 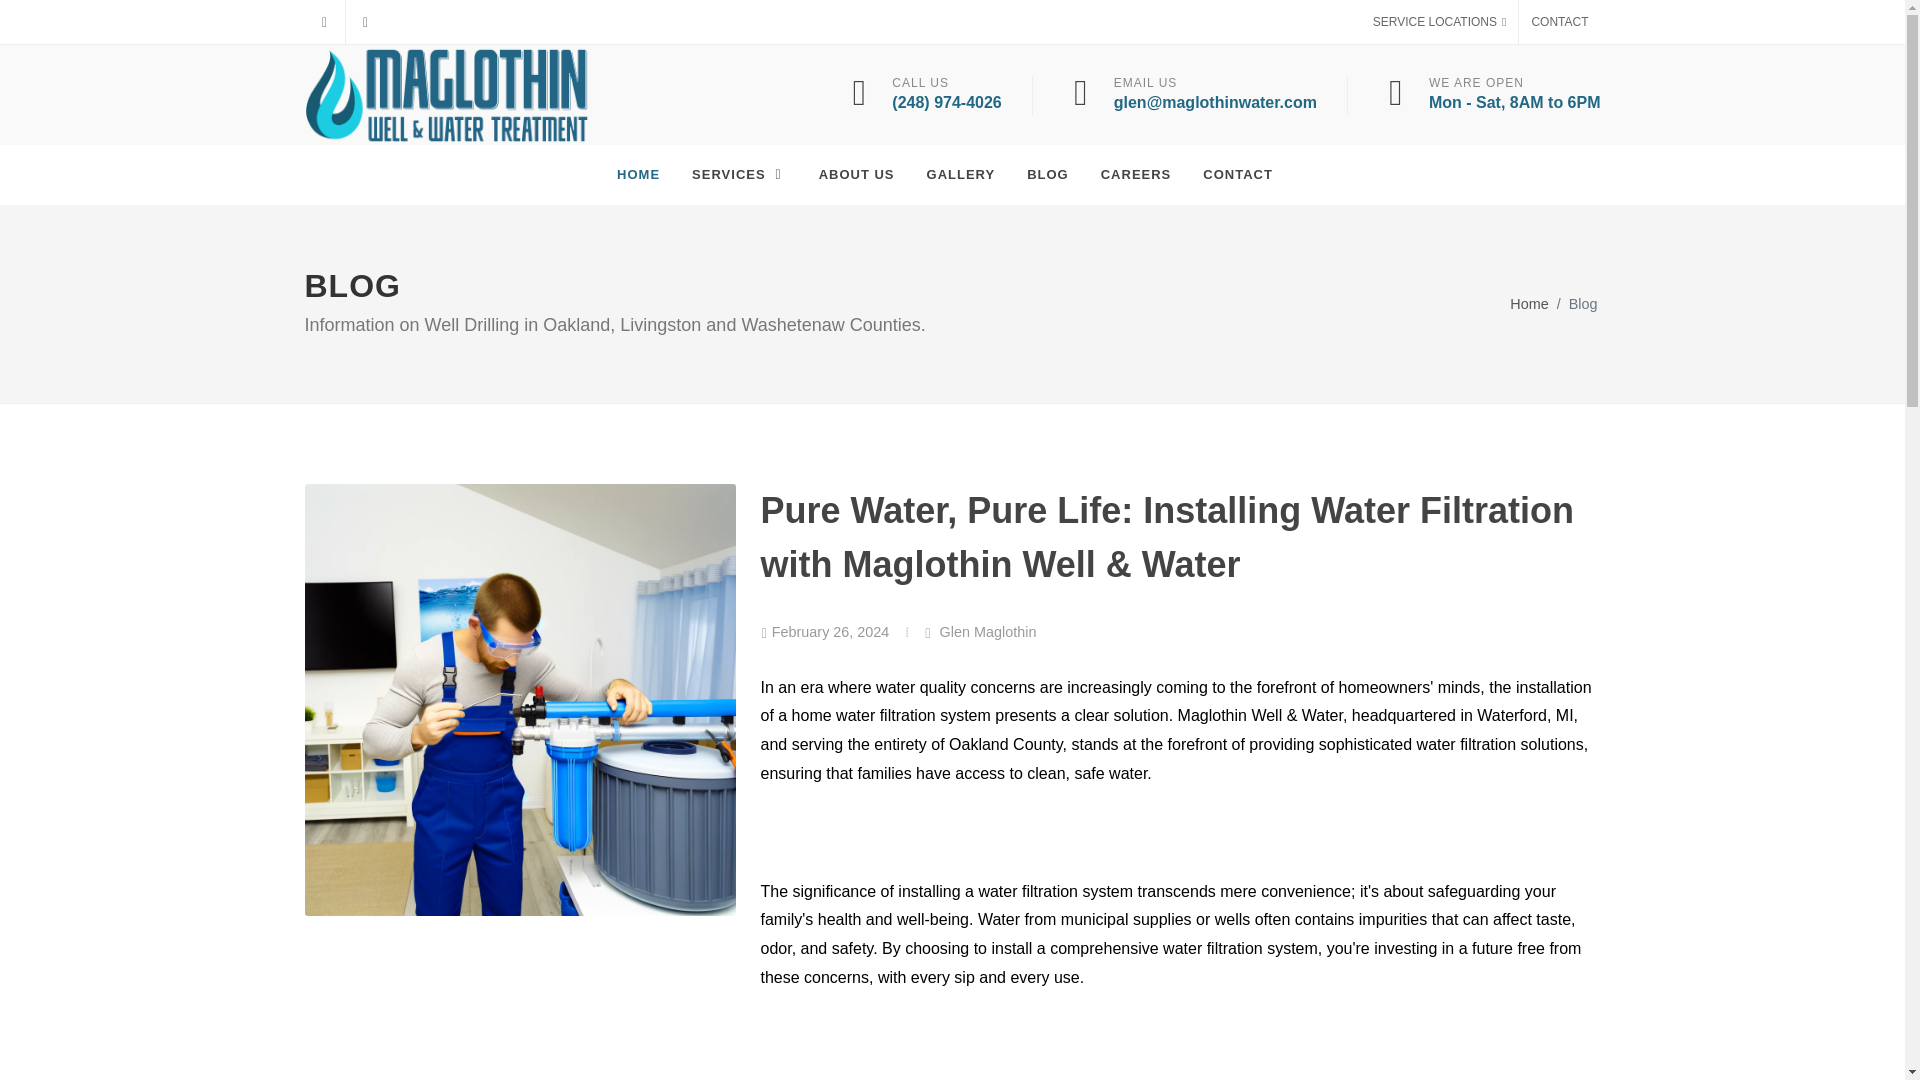 What do you see at coordinates (638, 174) in the screenshot?
I see `HOME` at bounding box center [638, 174].